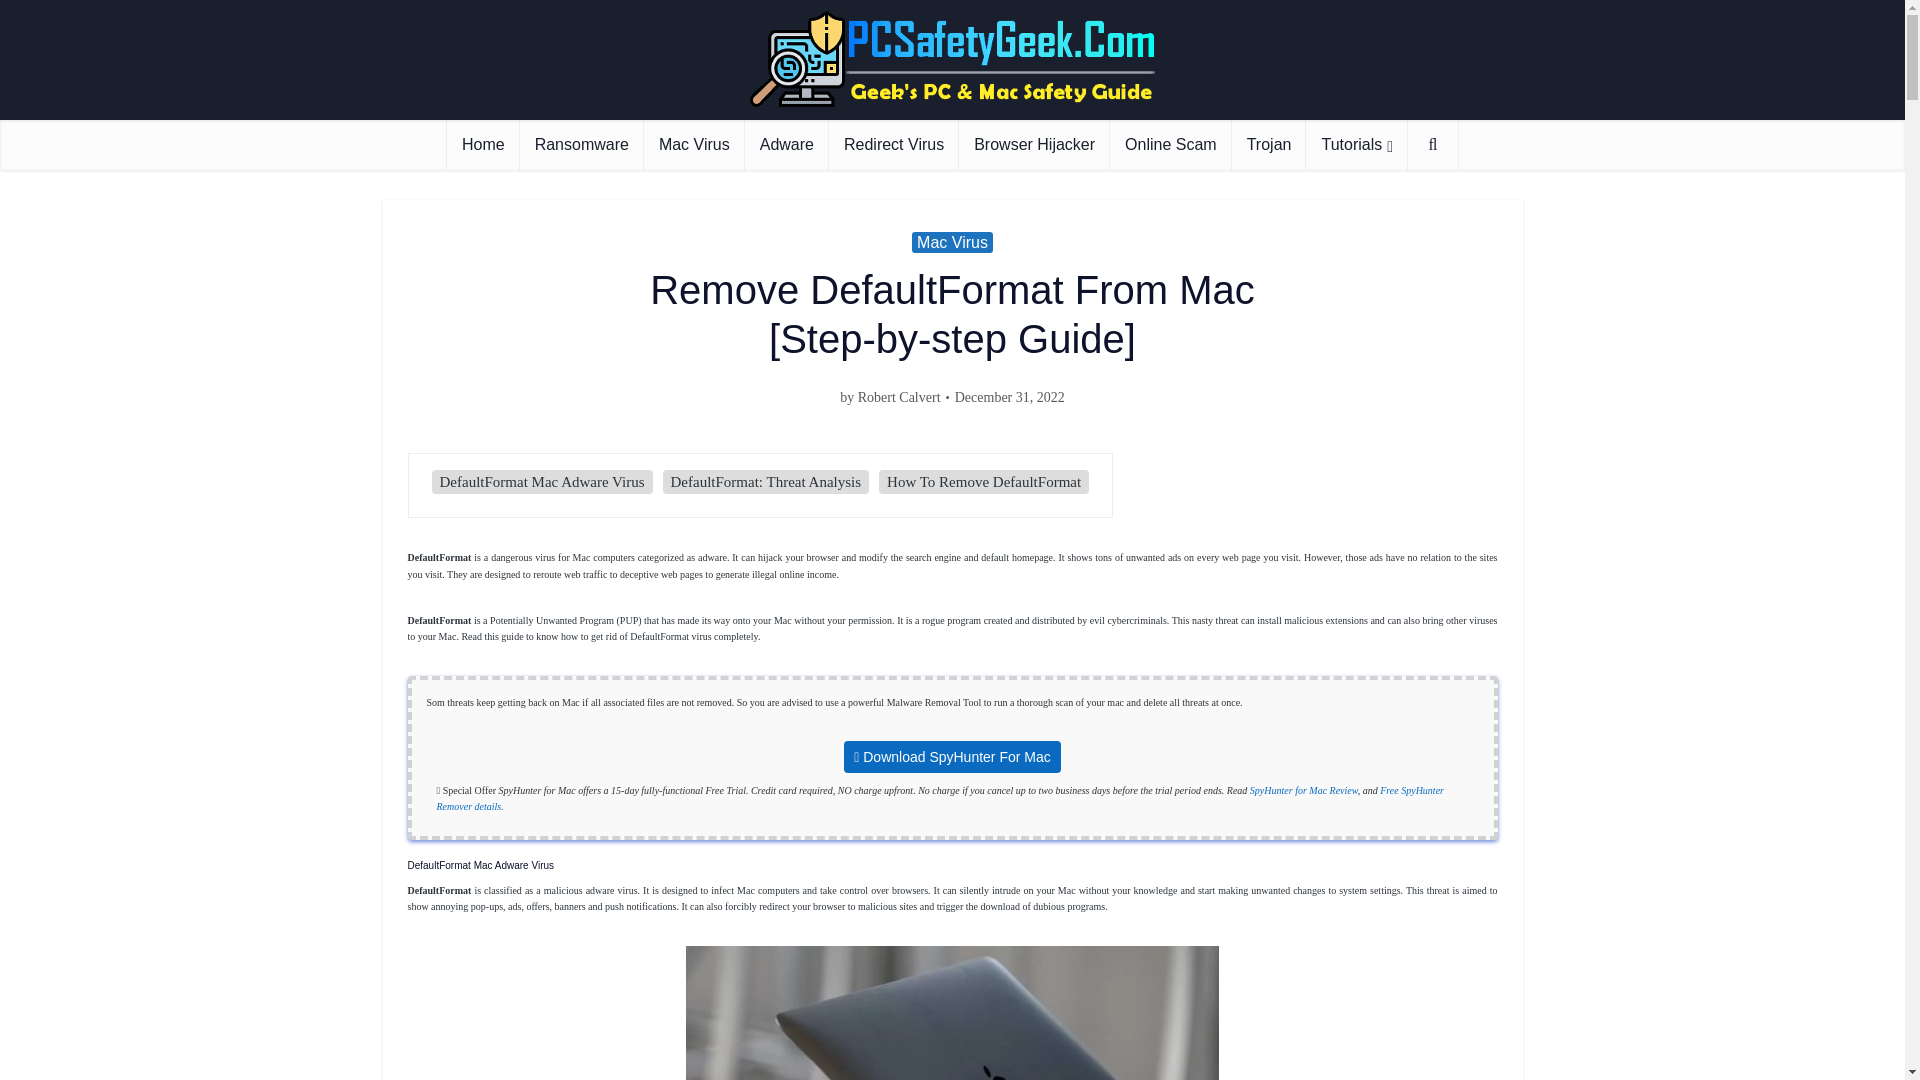 Image resolution: width=1920 pixels, height=1080 pixels. I want to click on Online Scam, so click(1170, 144).